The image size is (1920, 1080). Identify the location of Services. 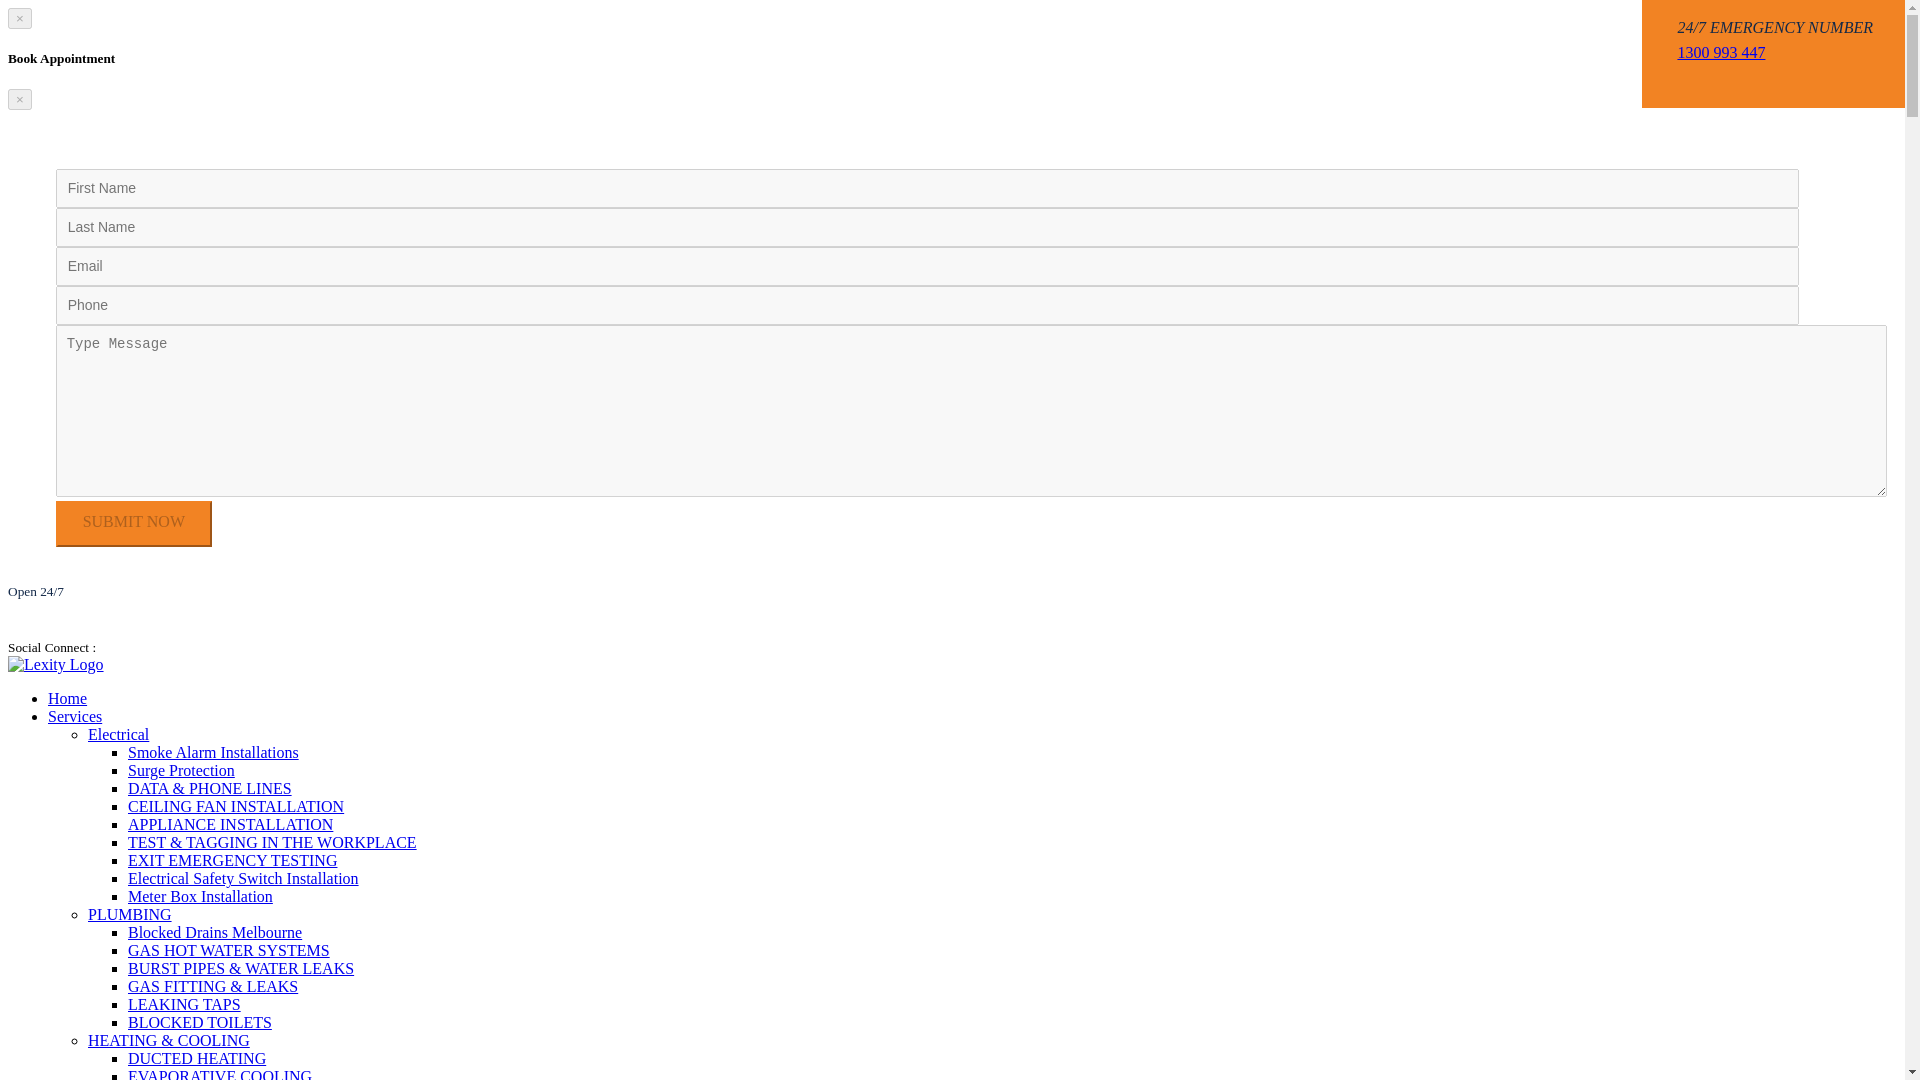
(74, 716).